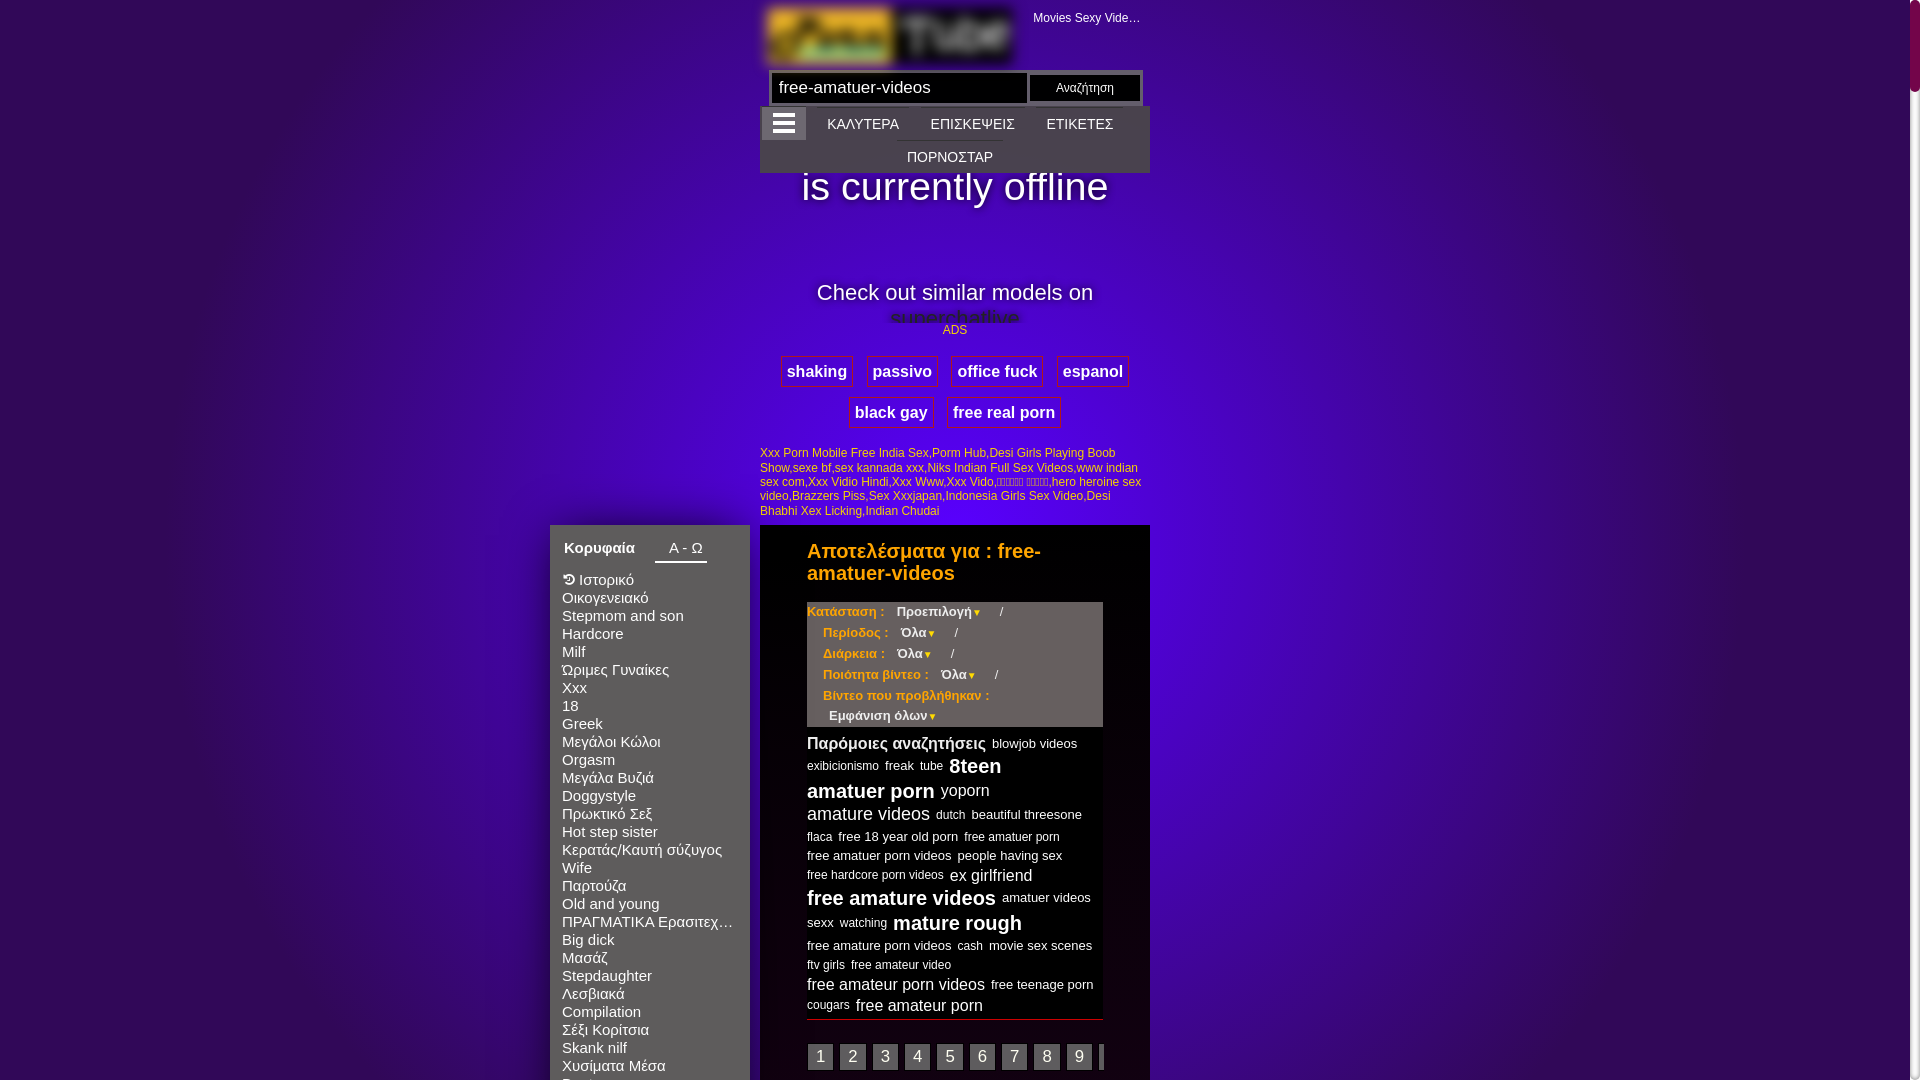 The image size is (1920, 1080). Describe the element at coordinates (852, 1057) in the screenshot. I see `2` at that location.